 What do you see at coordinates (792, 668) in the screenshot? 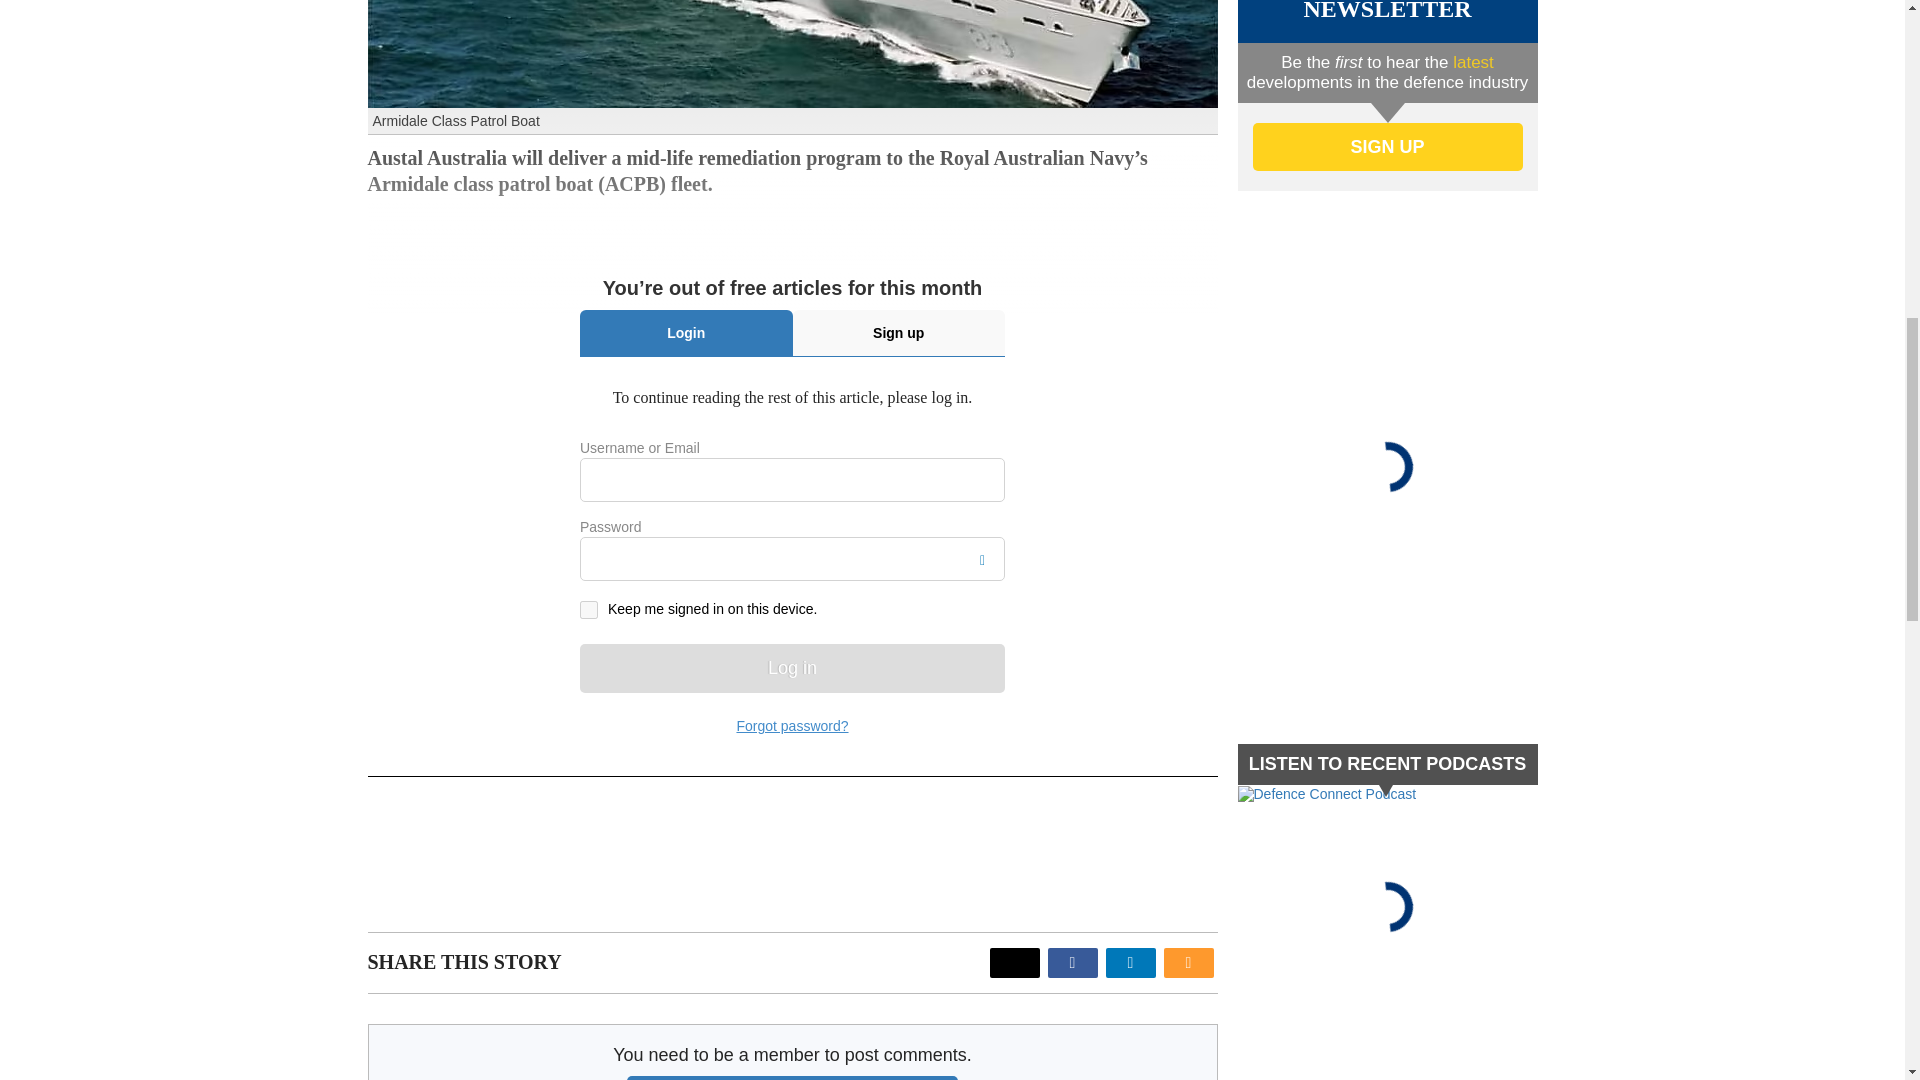
I see `Log in` at bounding box center [792, 668].